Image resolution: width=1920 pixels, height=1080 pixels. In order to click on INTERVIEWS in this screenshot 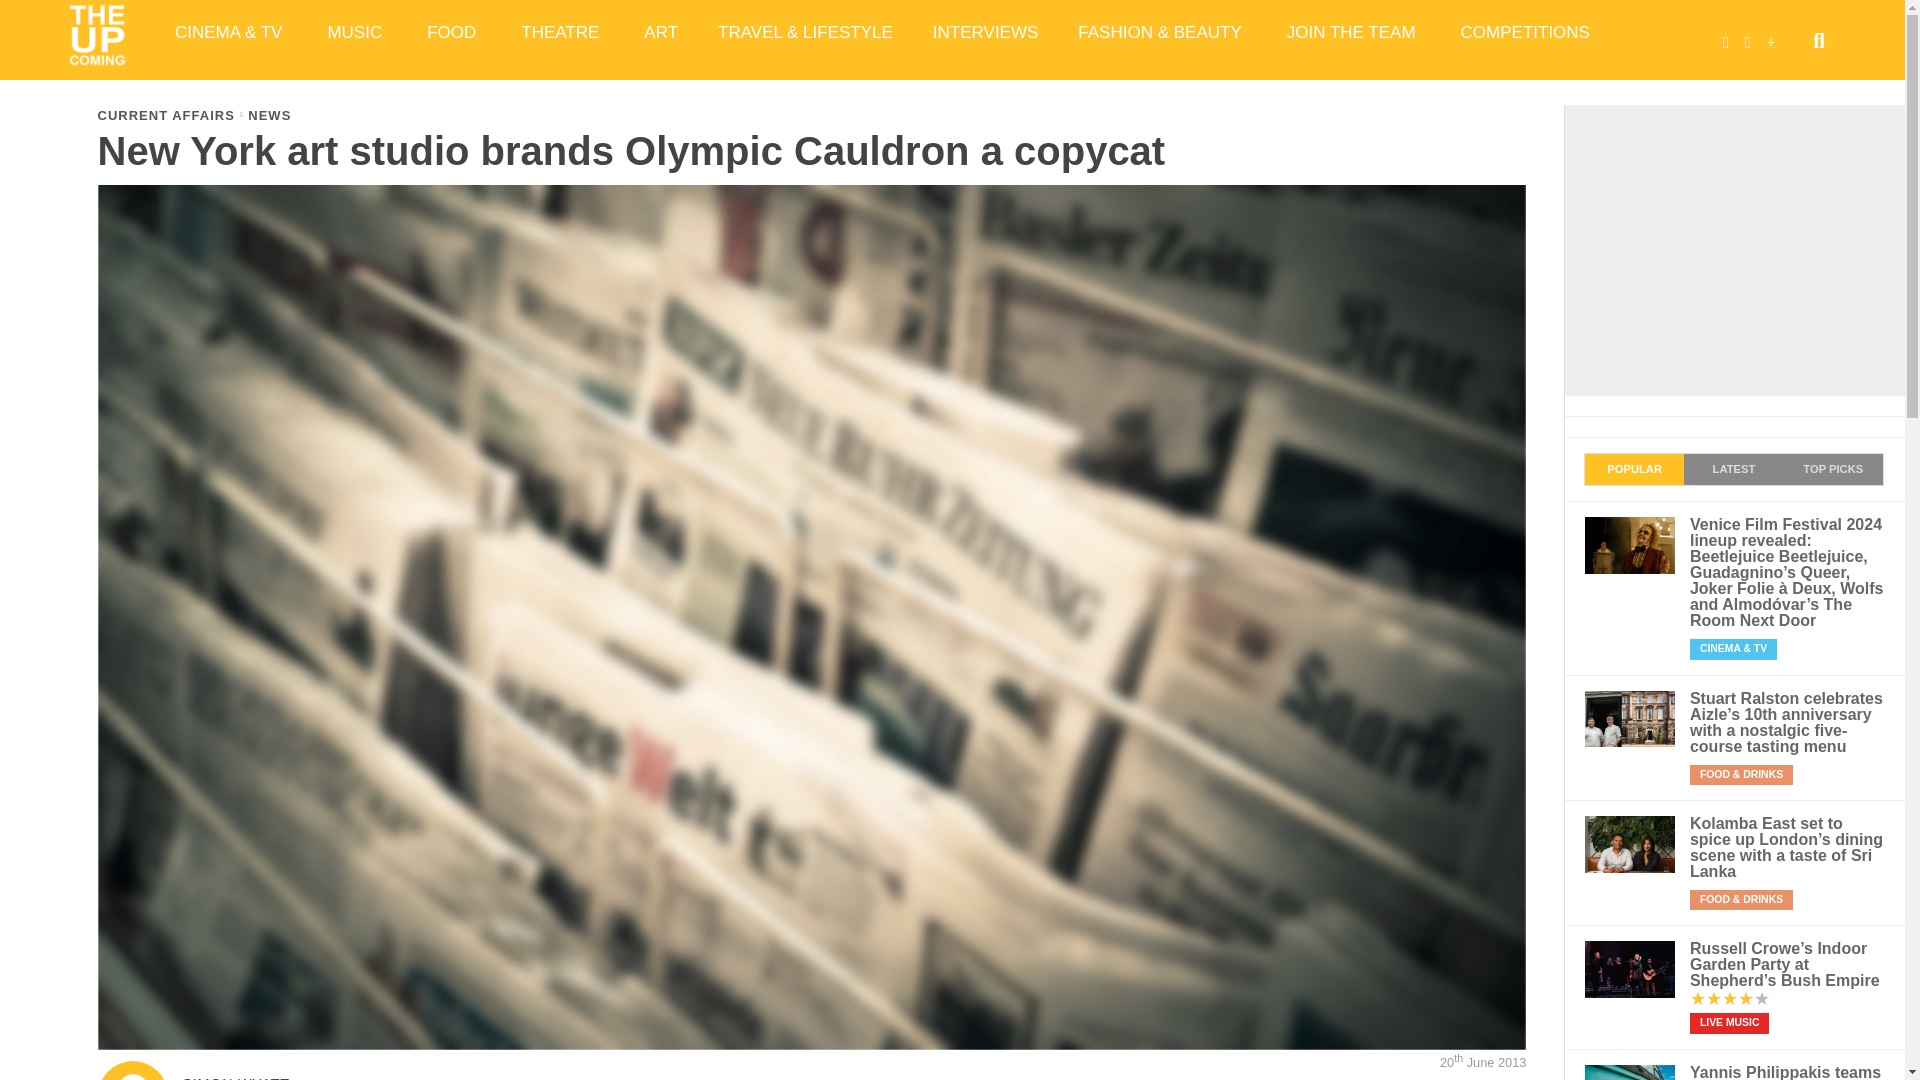, I will do `click(985, 32)`.